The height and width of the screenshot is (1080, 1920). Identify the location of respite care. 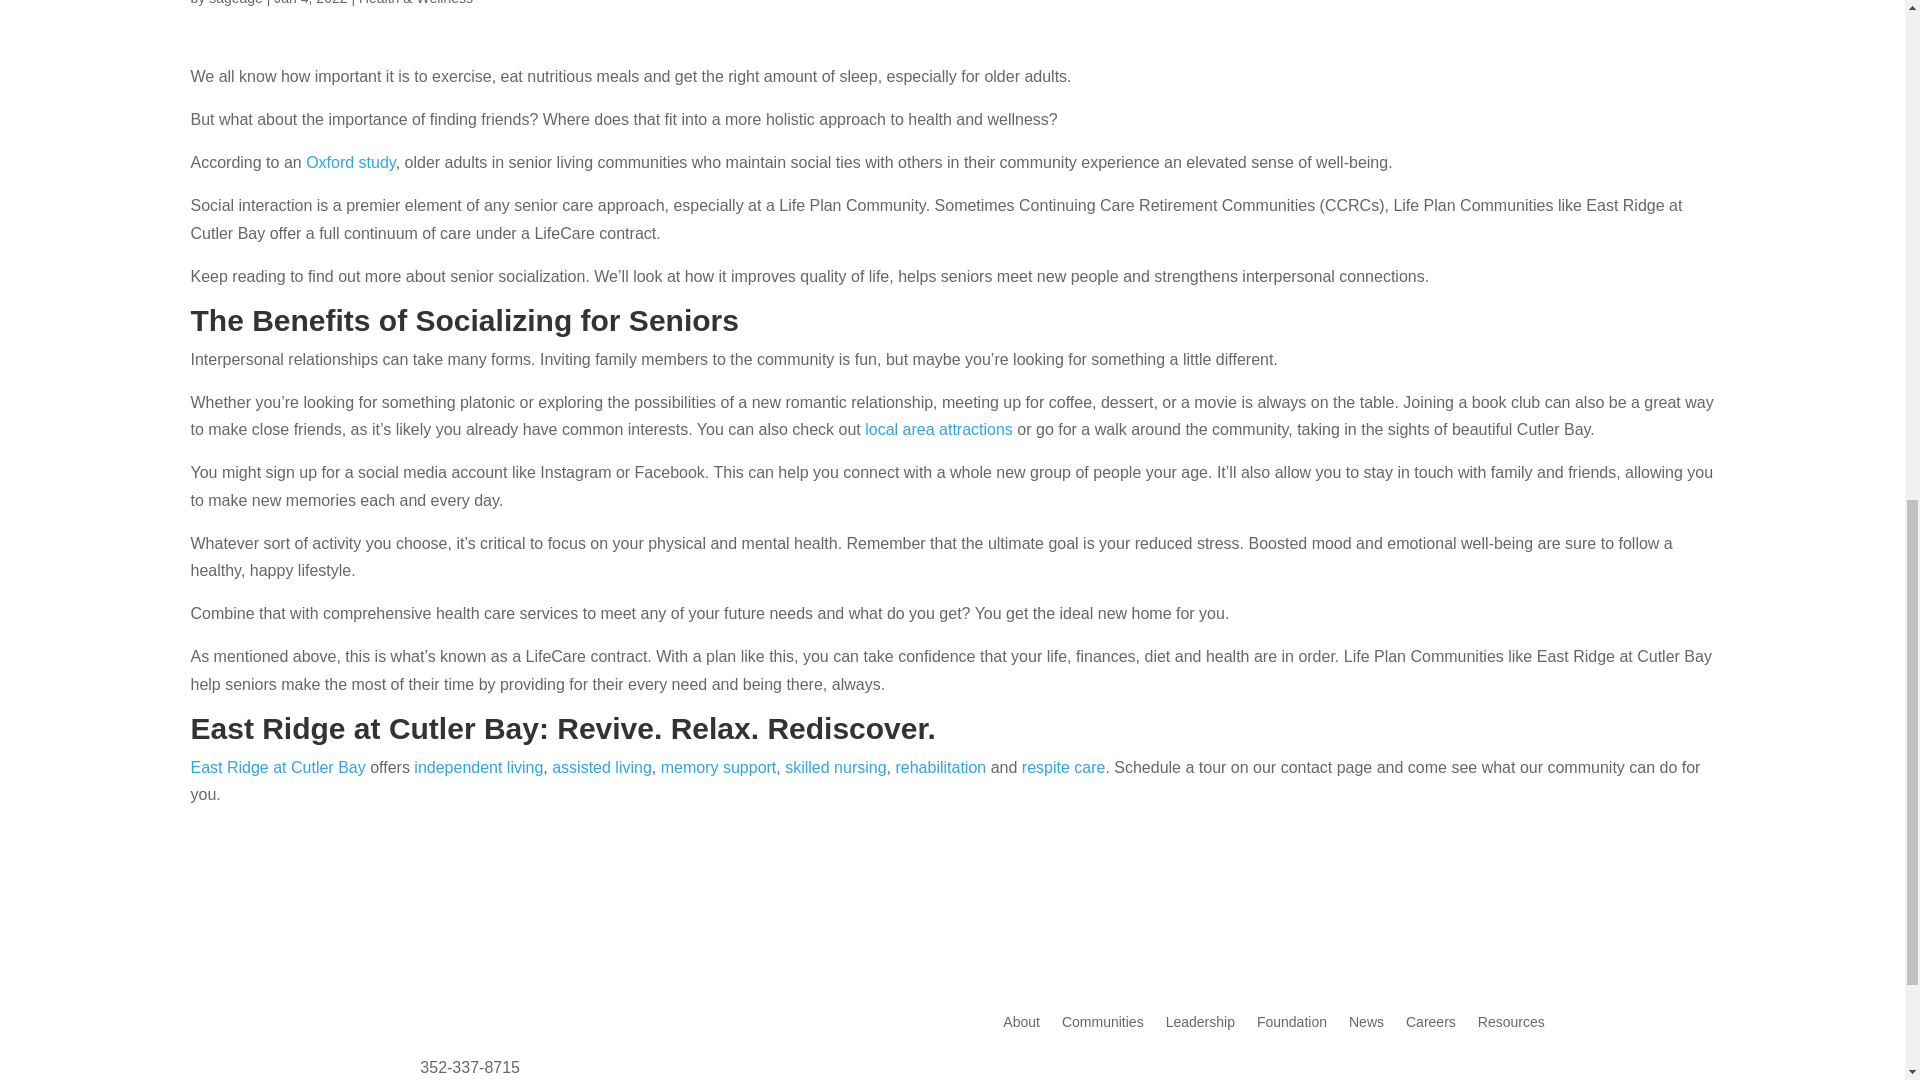
(1063, 768).